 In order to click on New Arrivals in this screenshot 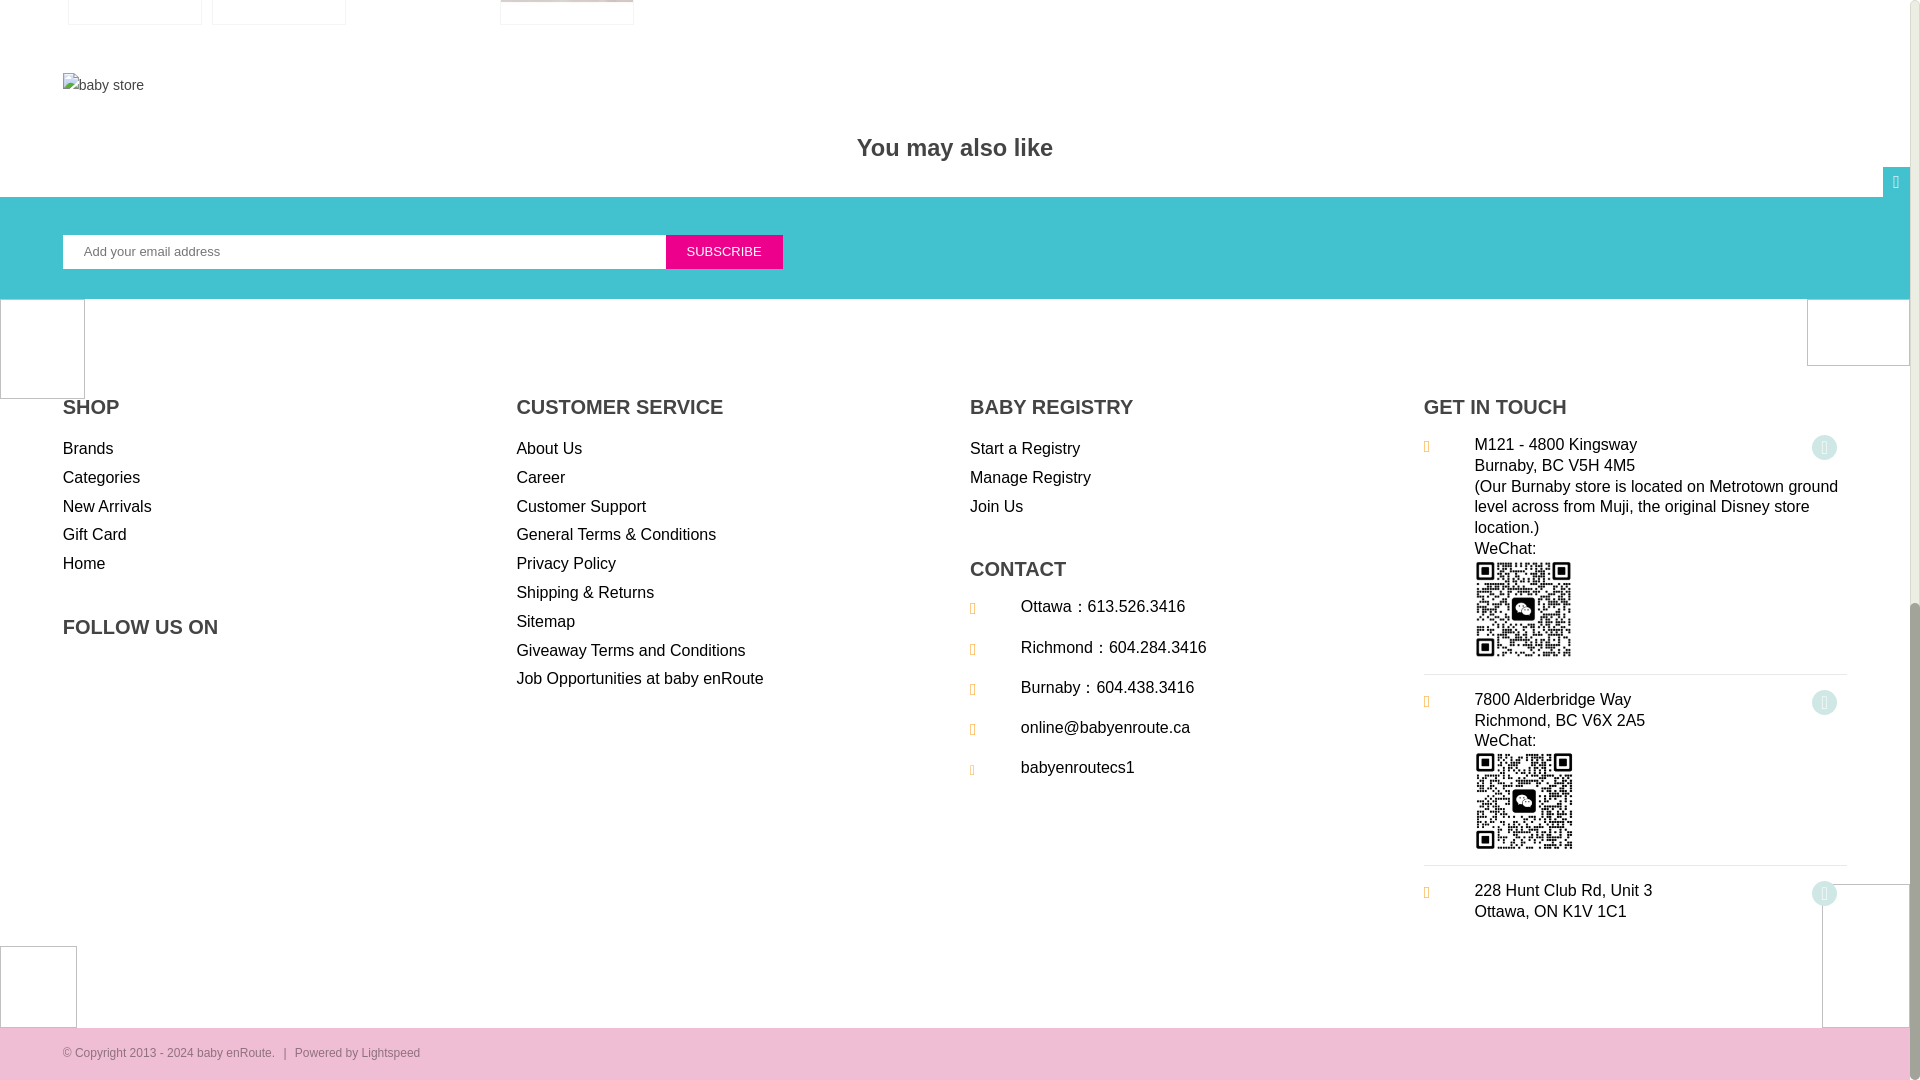, I will do `click(107, 506)`.